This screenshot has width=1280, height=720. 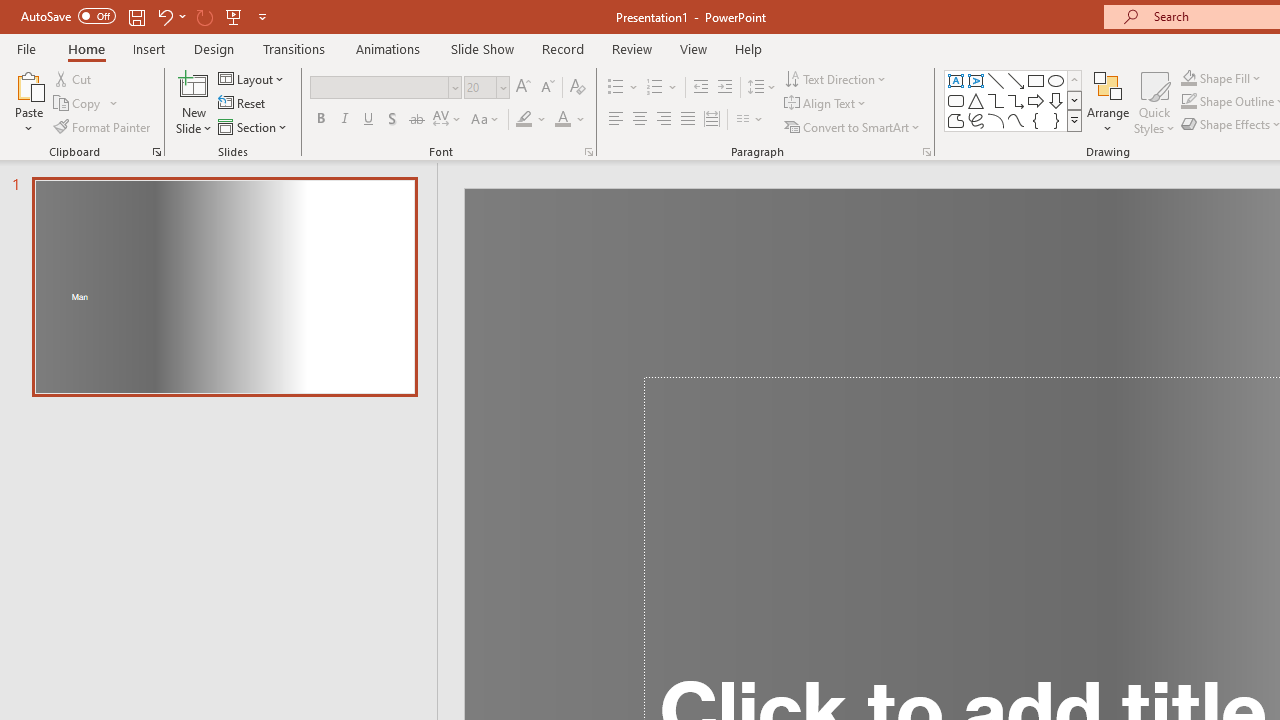 What do you see at coordinates (956, 120) in the screenshot?
I see `Freeform: Shape` at bounding box center [956, 120].